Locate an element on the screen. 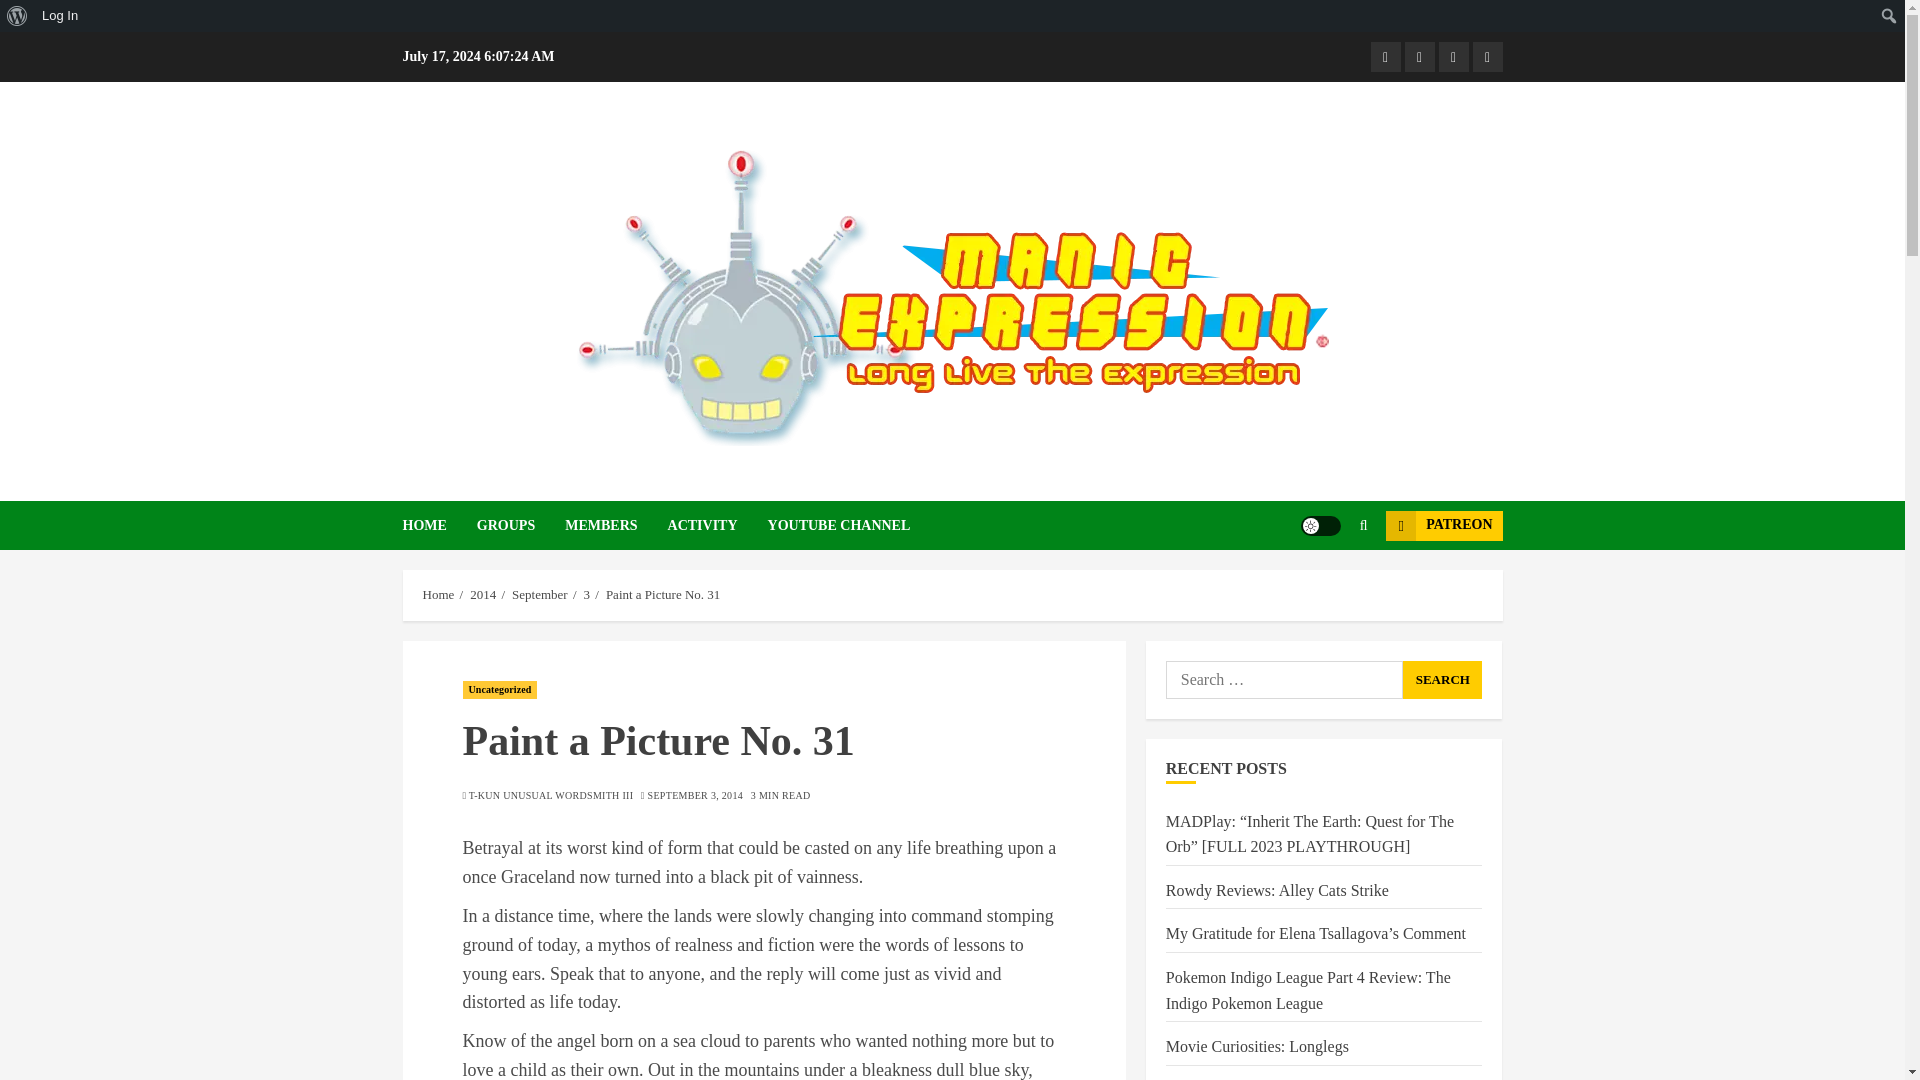 Image resolution: width=1920 pixels, height=1080 pixels. Log In is located at coordinates (60, 16).